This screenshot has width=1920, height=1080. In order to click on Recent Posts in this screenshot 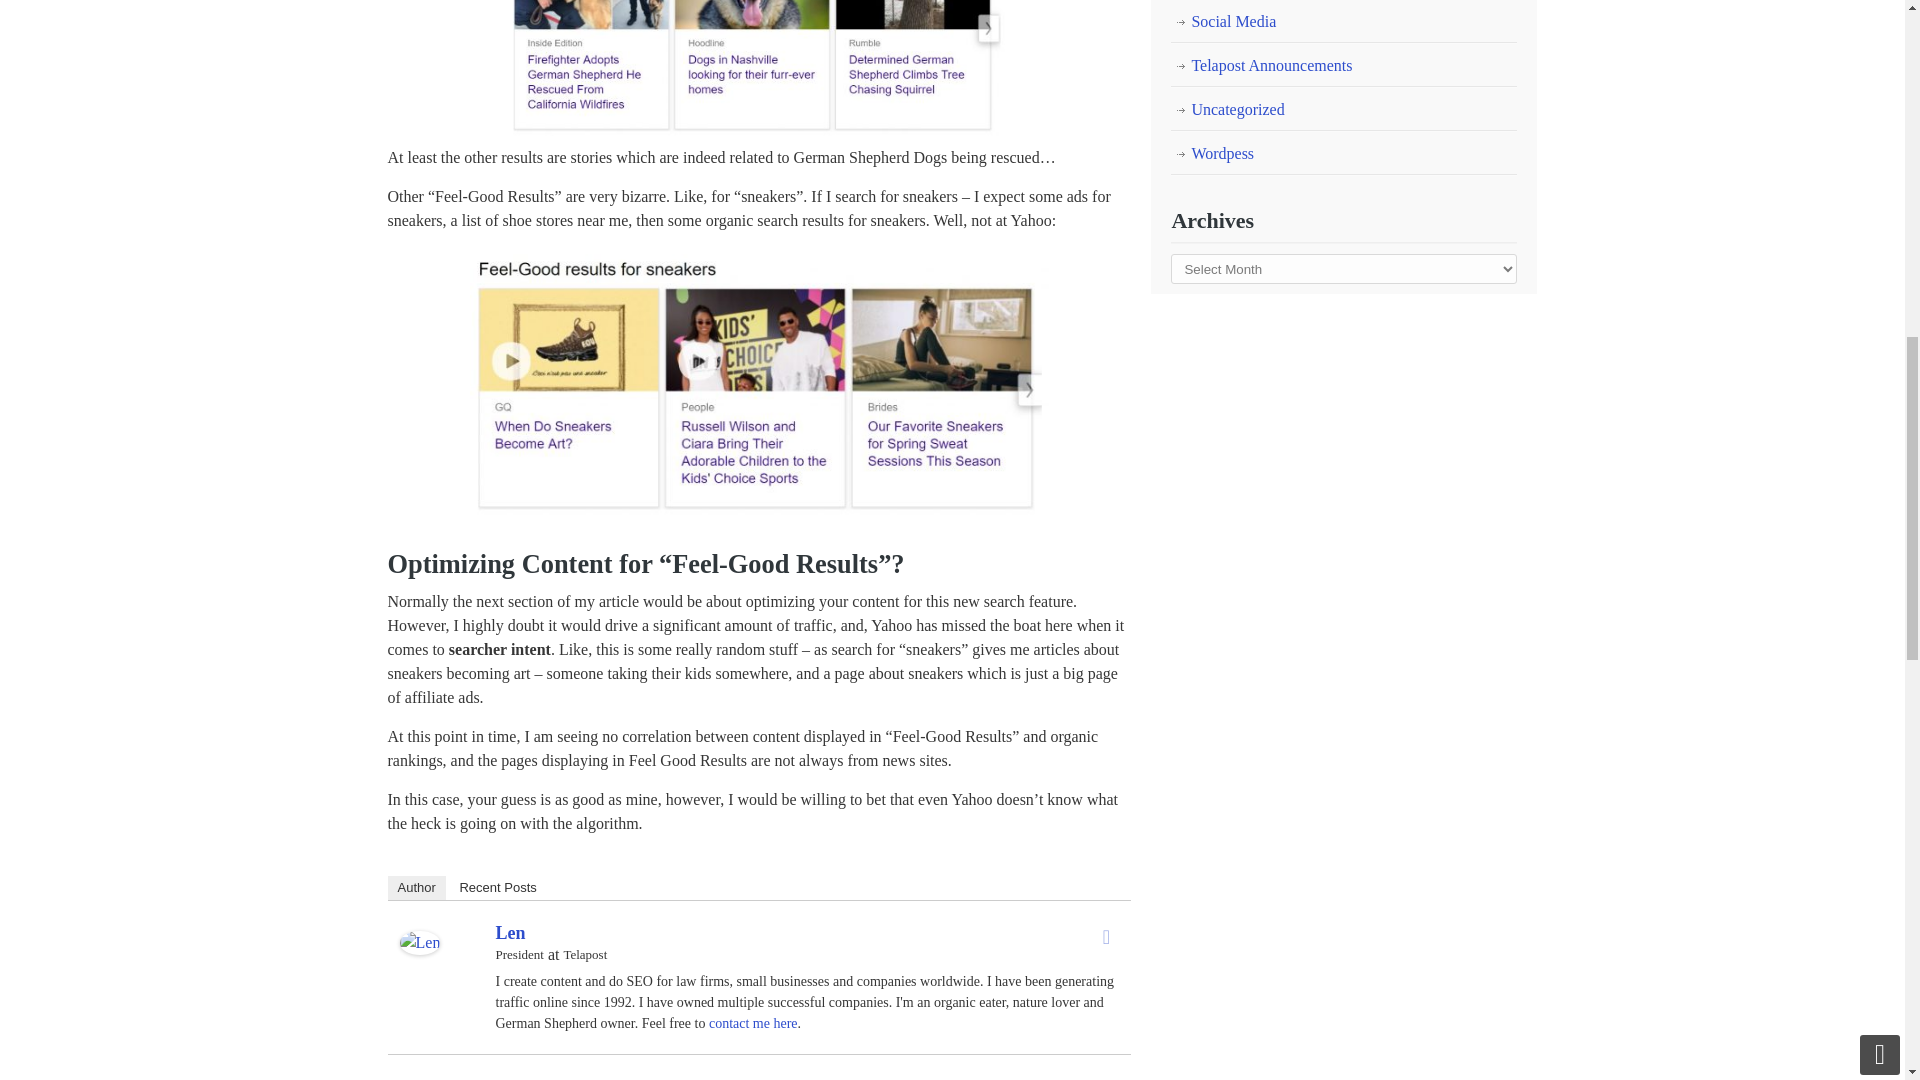, I will do `click(497, 887)`.